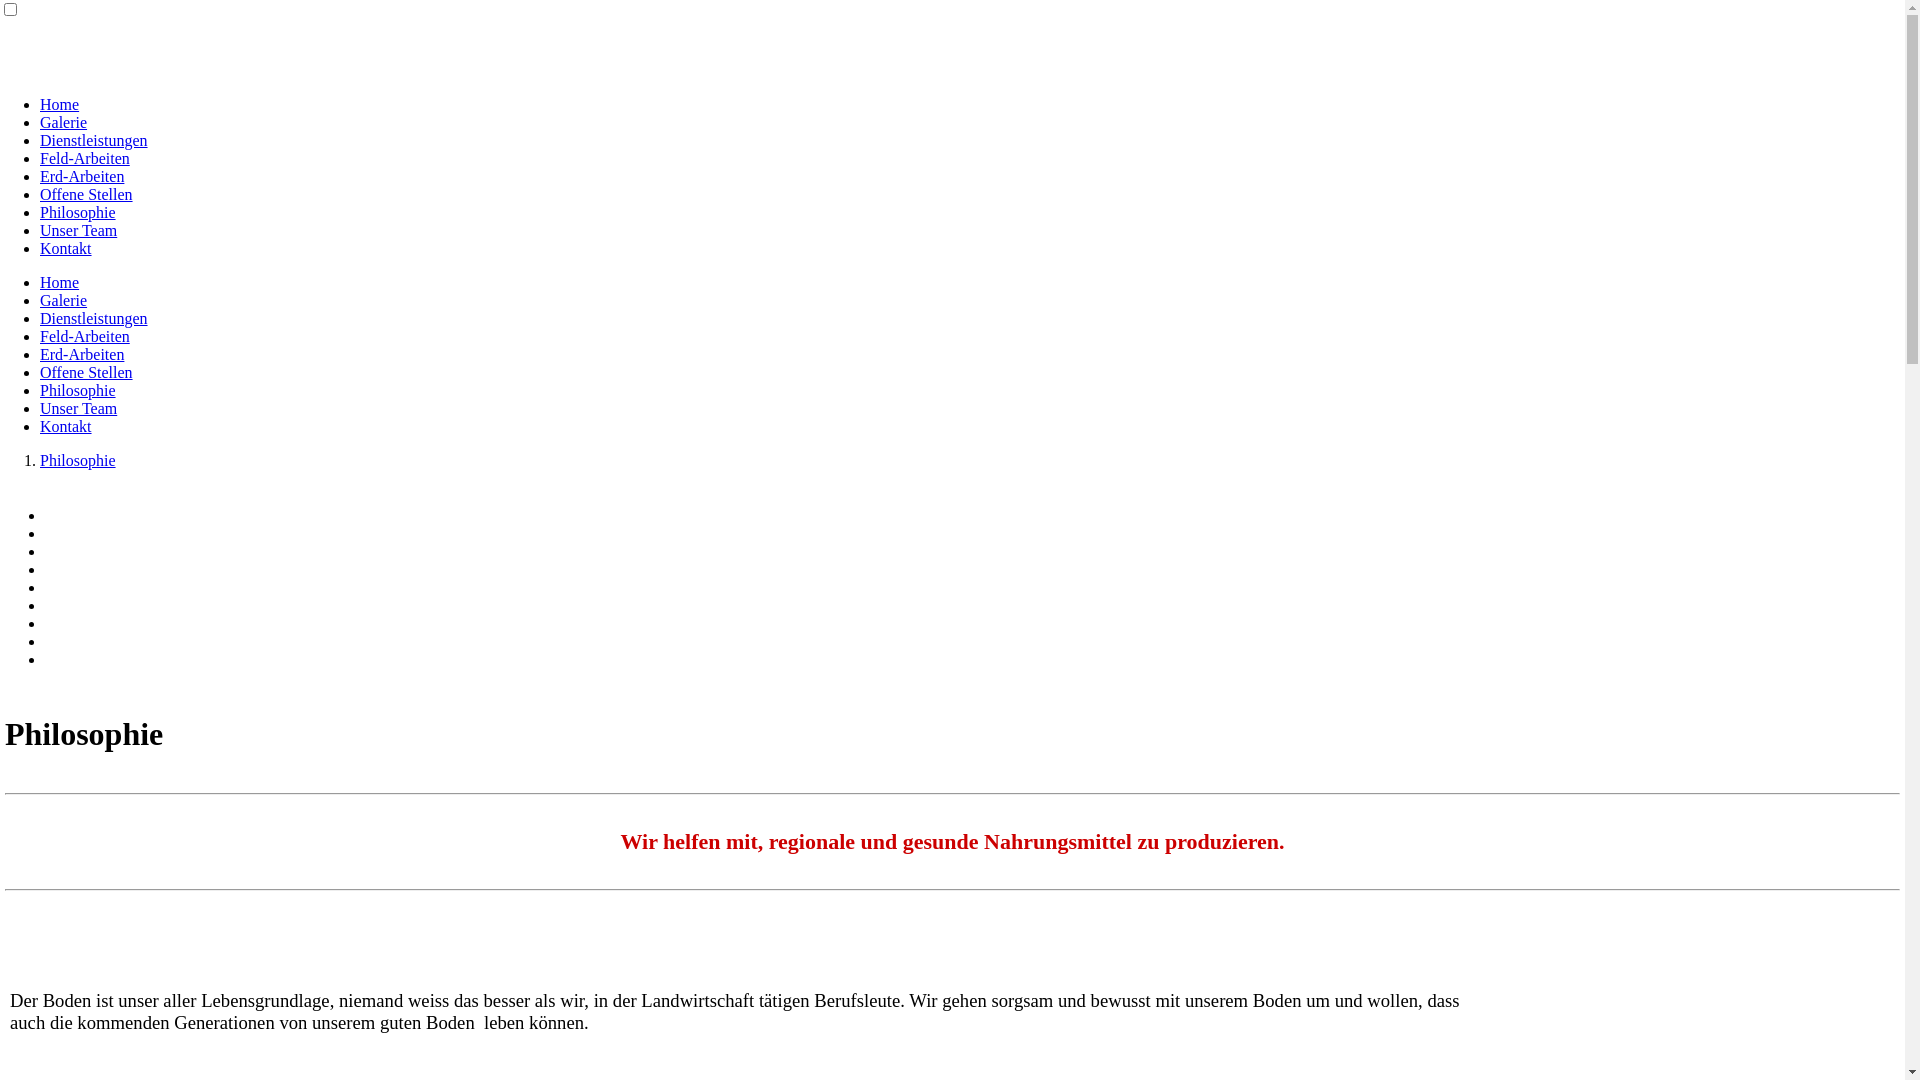 The image size is (1920, 1080). What do you see at coordinates (82, 354) in the screenshot?
I see `Erd-Arbeiten` at bounding box center [82, 354].